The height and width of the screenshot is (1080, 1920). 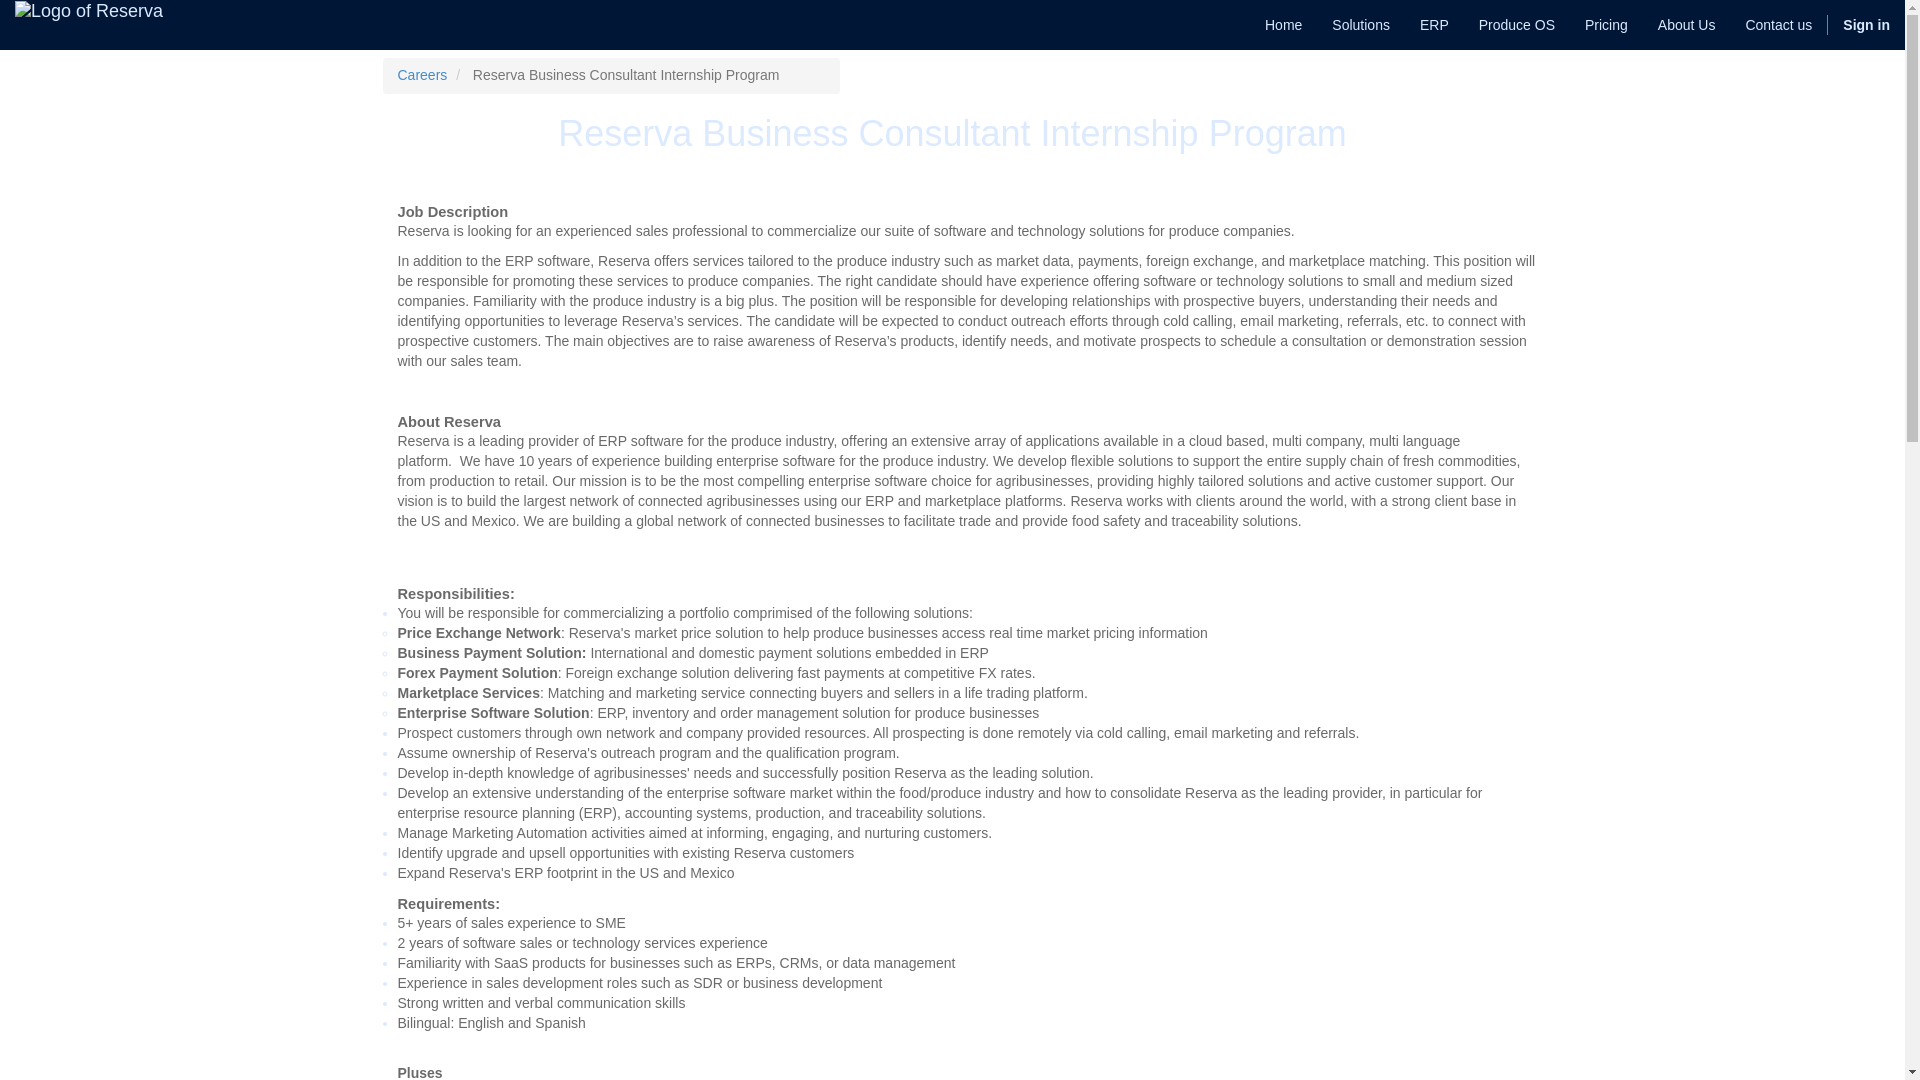 What do you see at coordinates (1434, 24) in the screenshot?
I see `ERP` at bounding box center [1434, 24].